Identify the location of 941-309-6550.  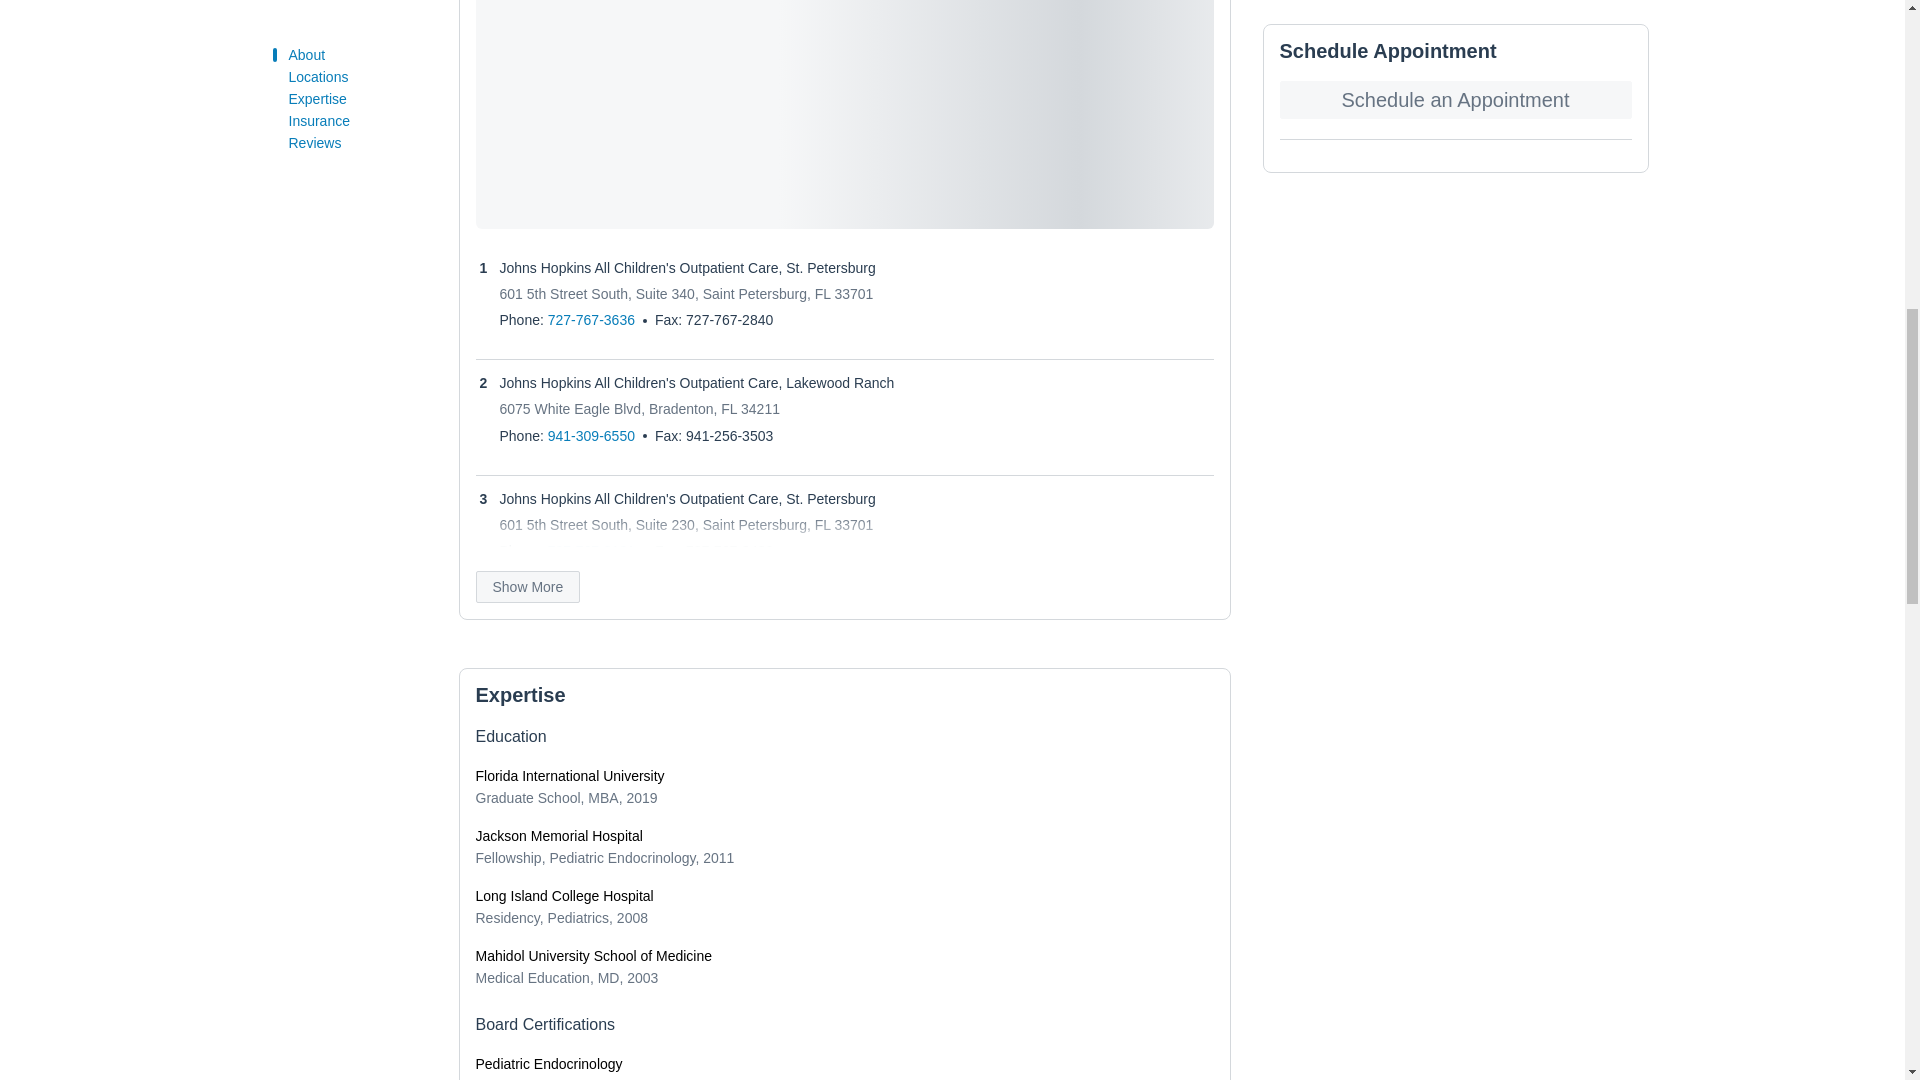
(591, 435).